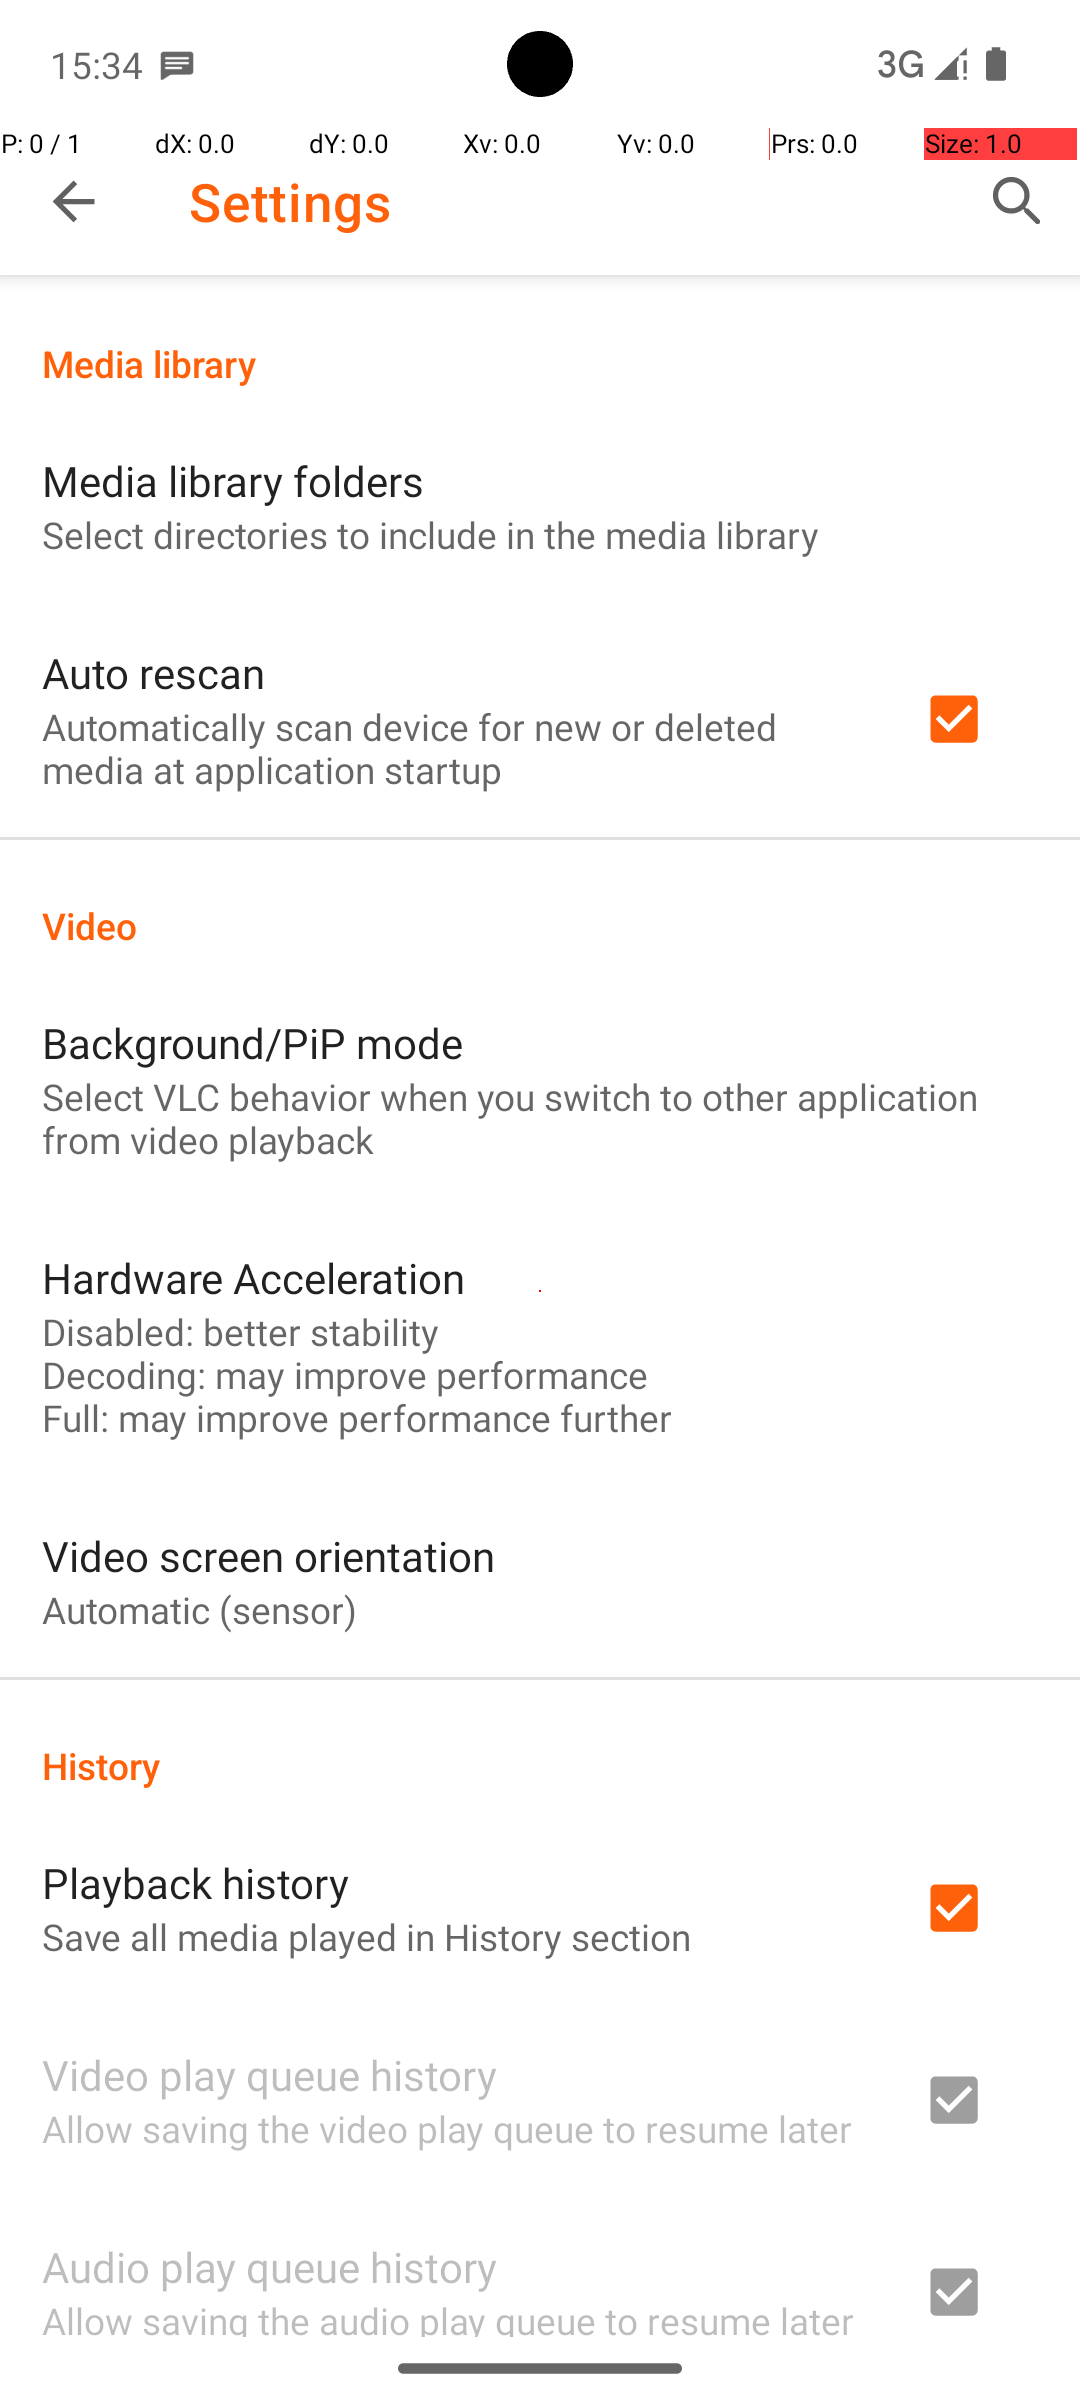  I want to click on Save all media played in History section, so click(366, 1936).